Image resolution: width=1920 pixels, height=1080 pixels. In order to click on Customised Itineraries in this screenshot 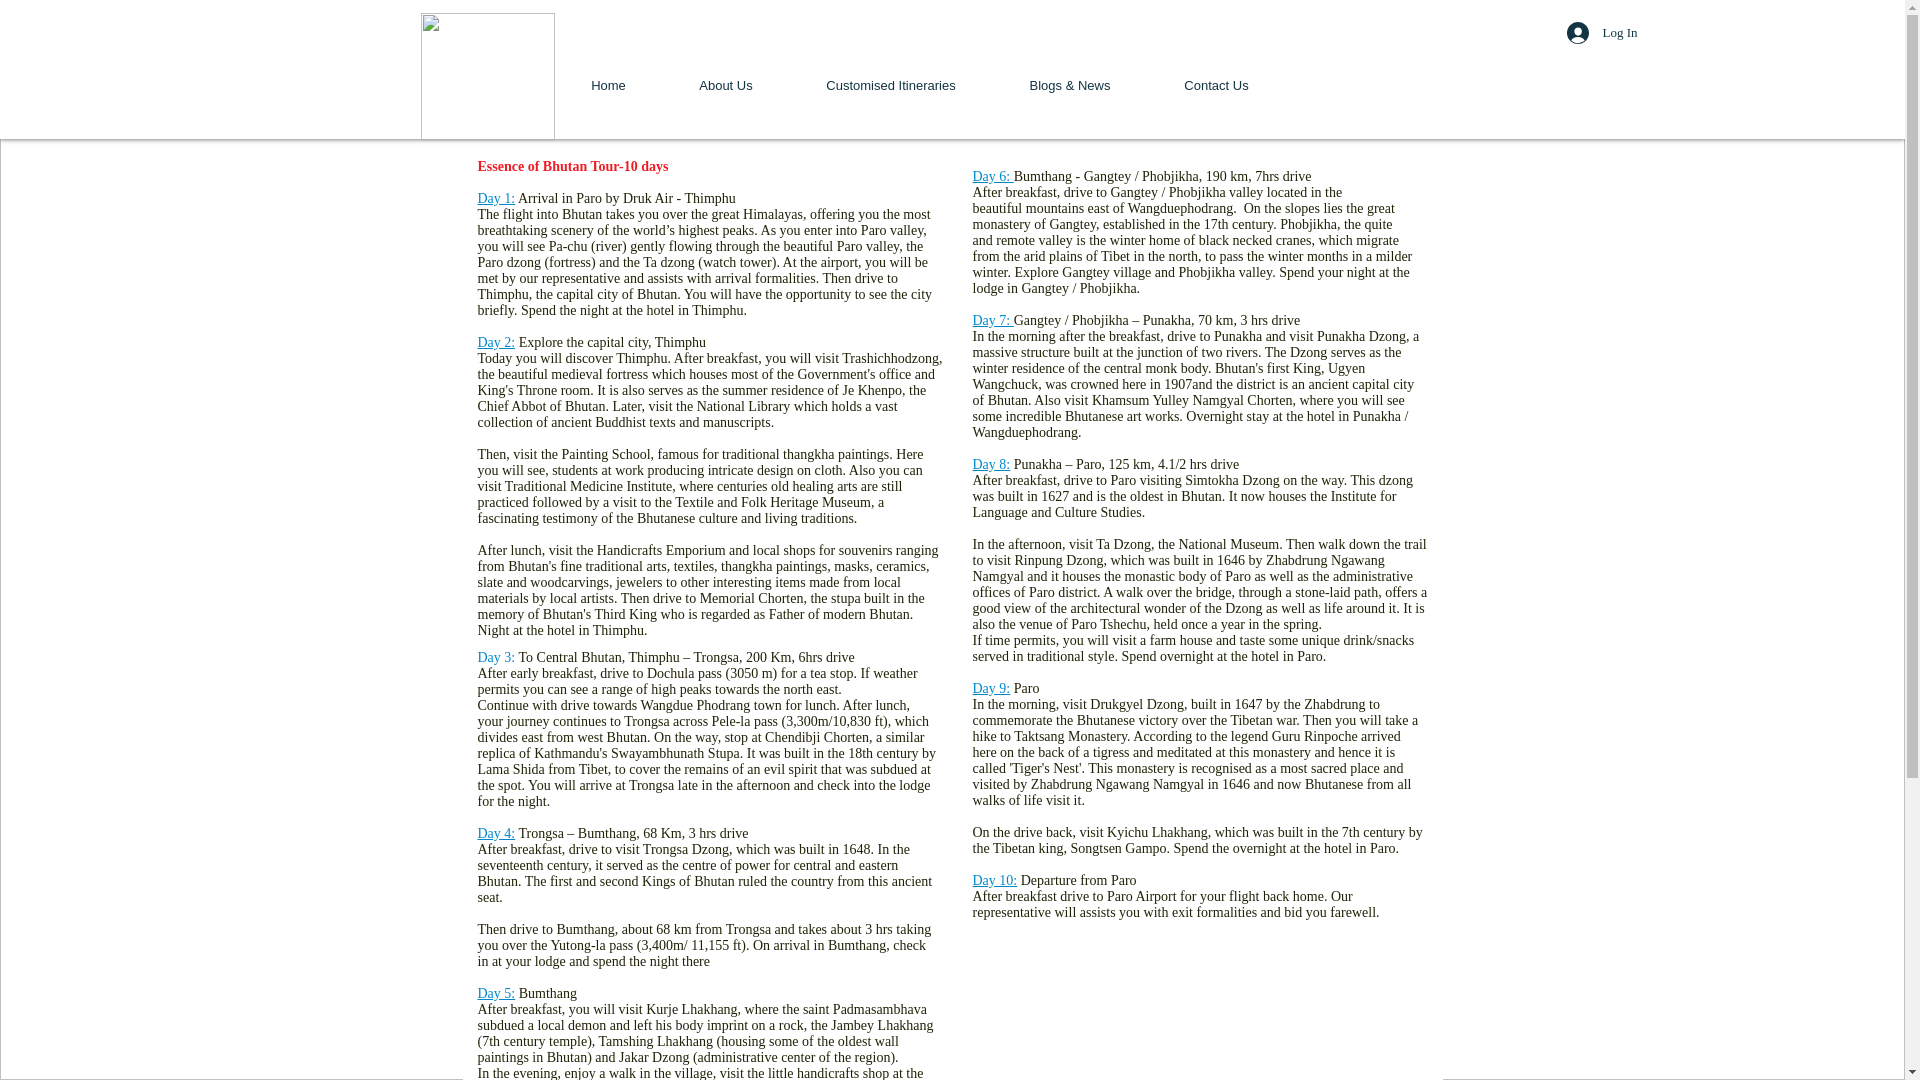, I will do `click(890, 86)`.